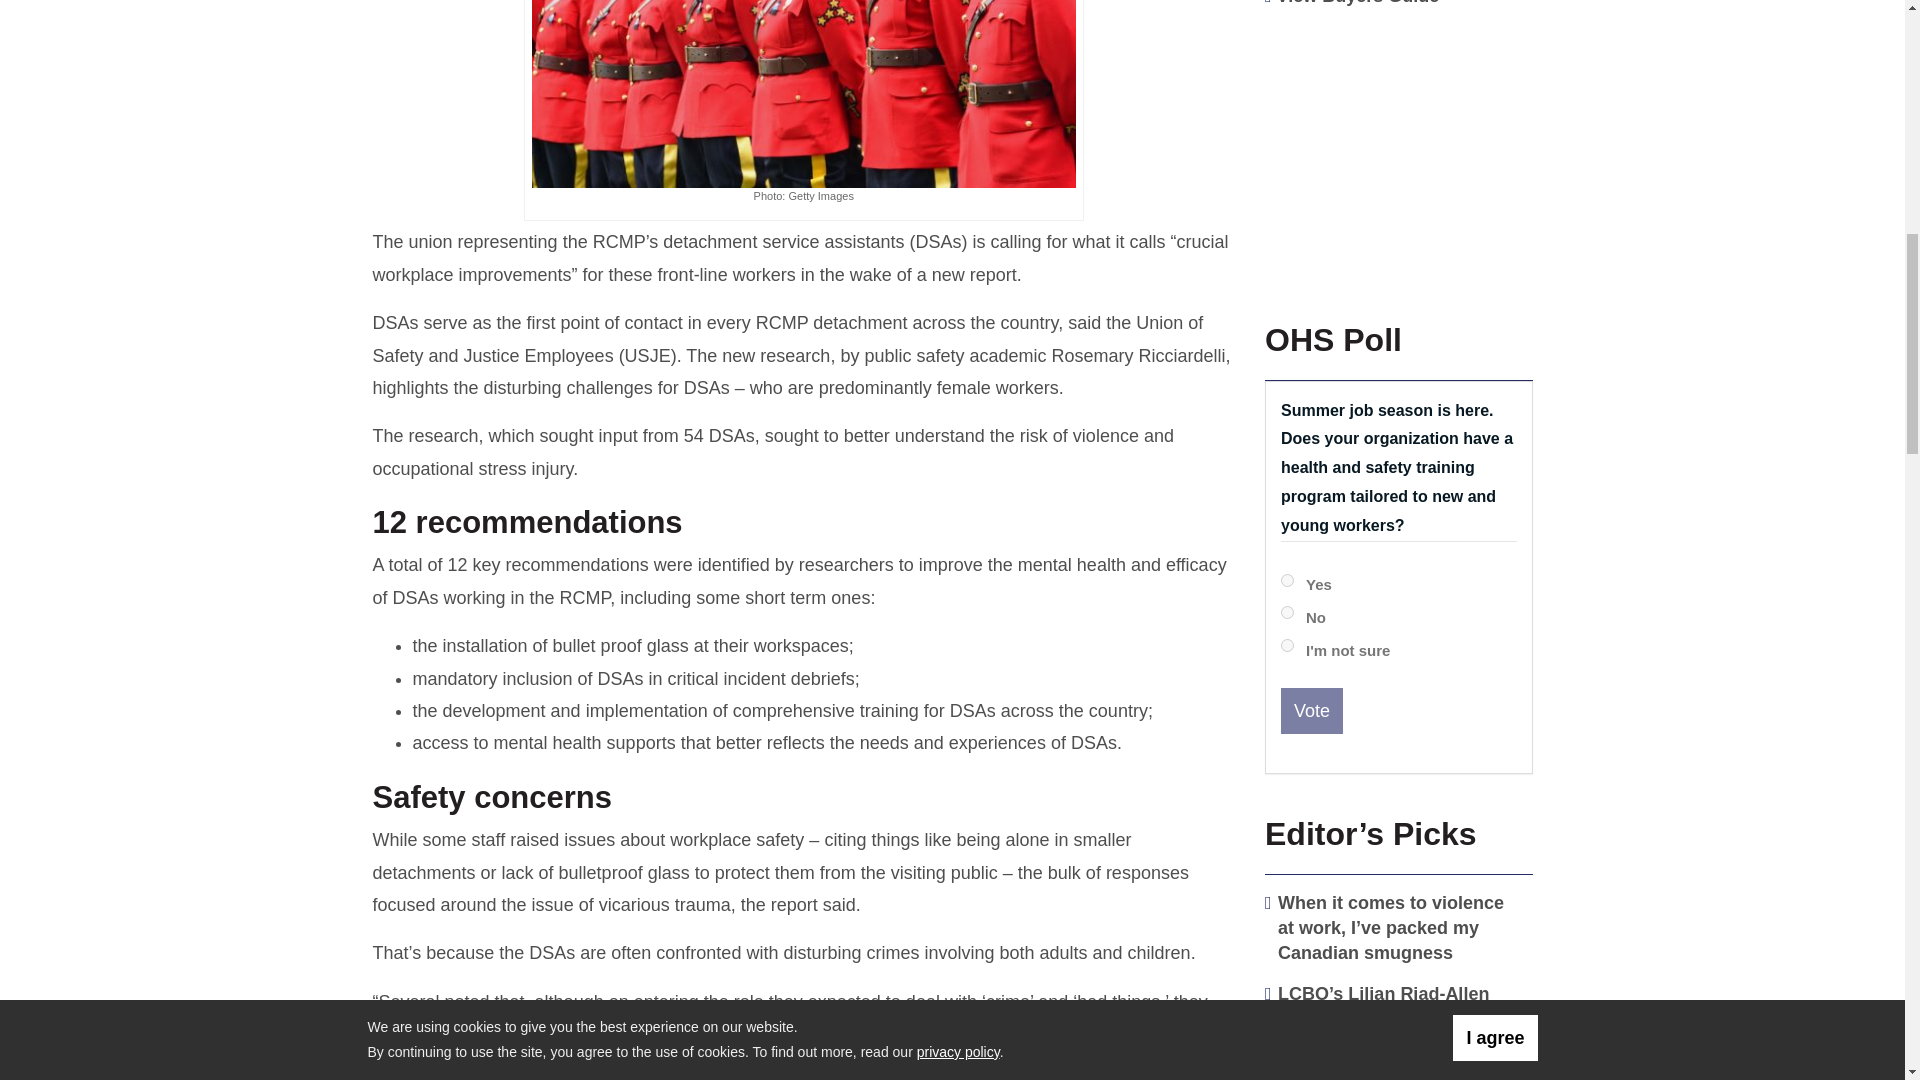 This screenshot has height=1080, width=1920. Describe the element at coordinates (1394, 150) in the screenshot. I see `3rd party ad content` at that location.